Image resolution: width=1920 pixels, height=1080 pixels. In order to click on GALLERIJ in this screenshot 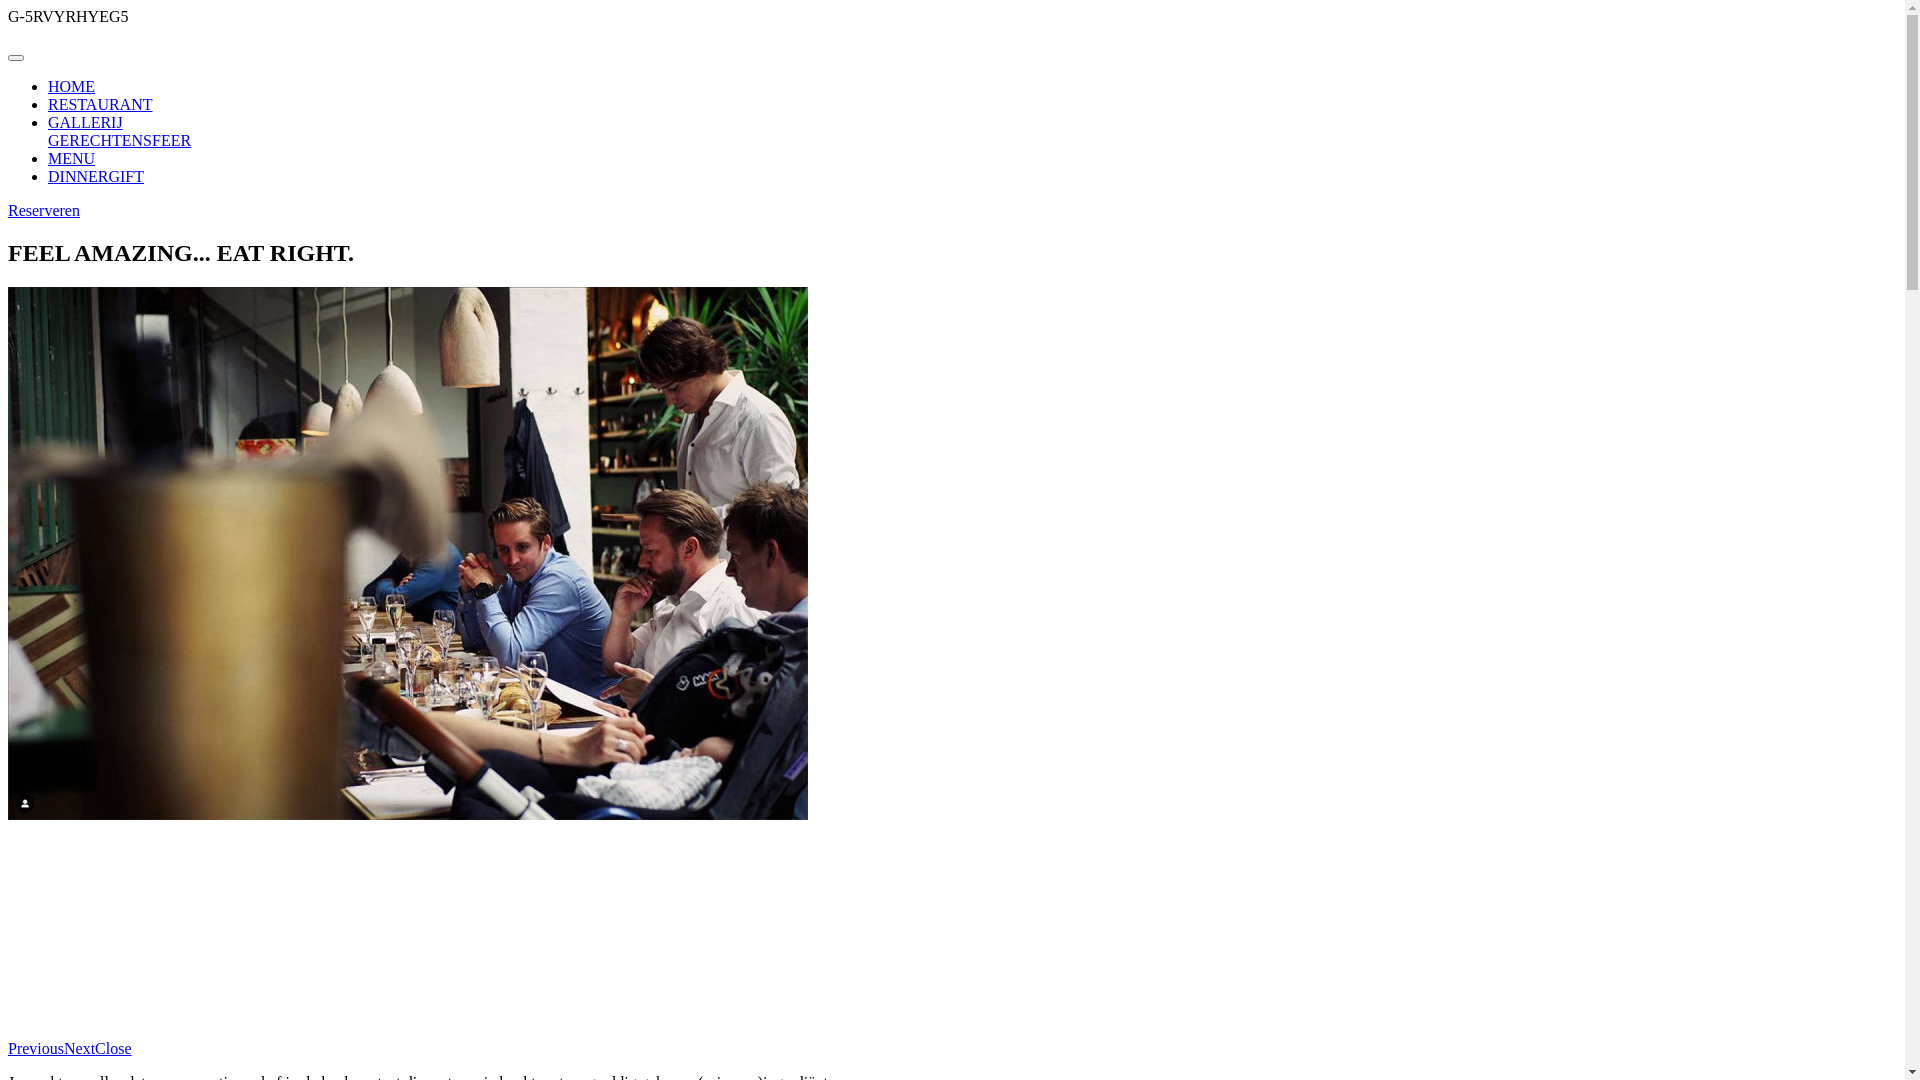, I will do `click(85, 122)`.